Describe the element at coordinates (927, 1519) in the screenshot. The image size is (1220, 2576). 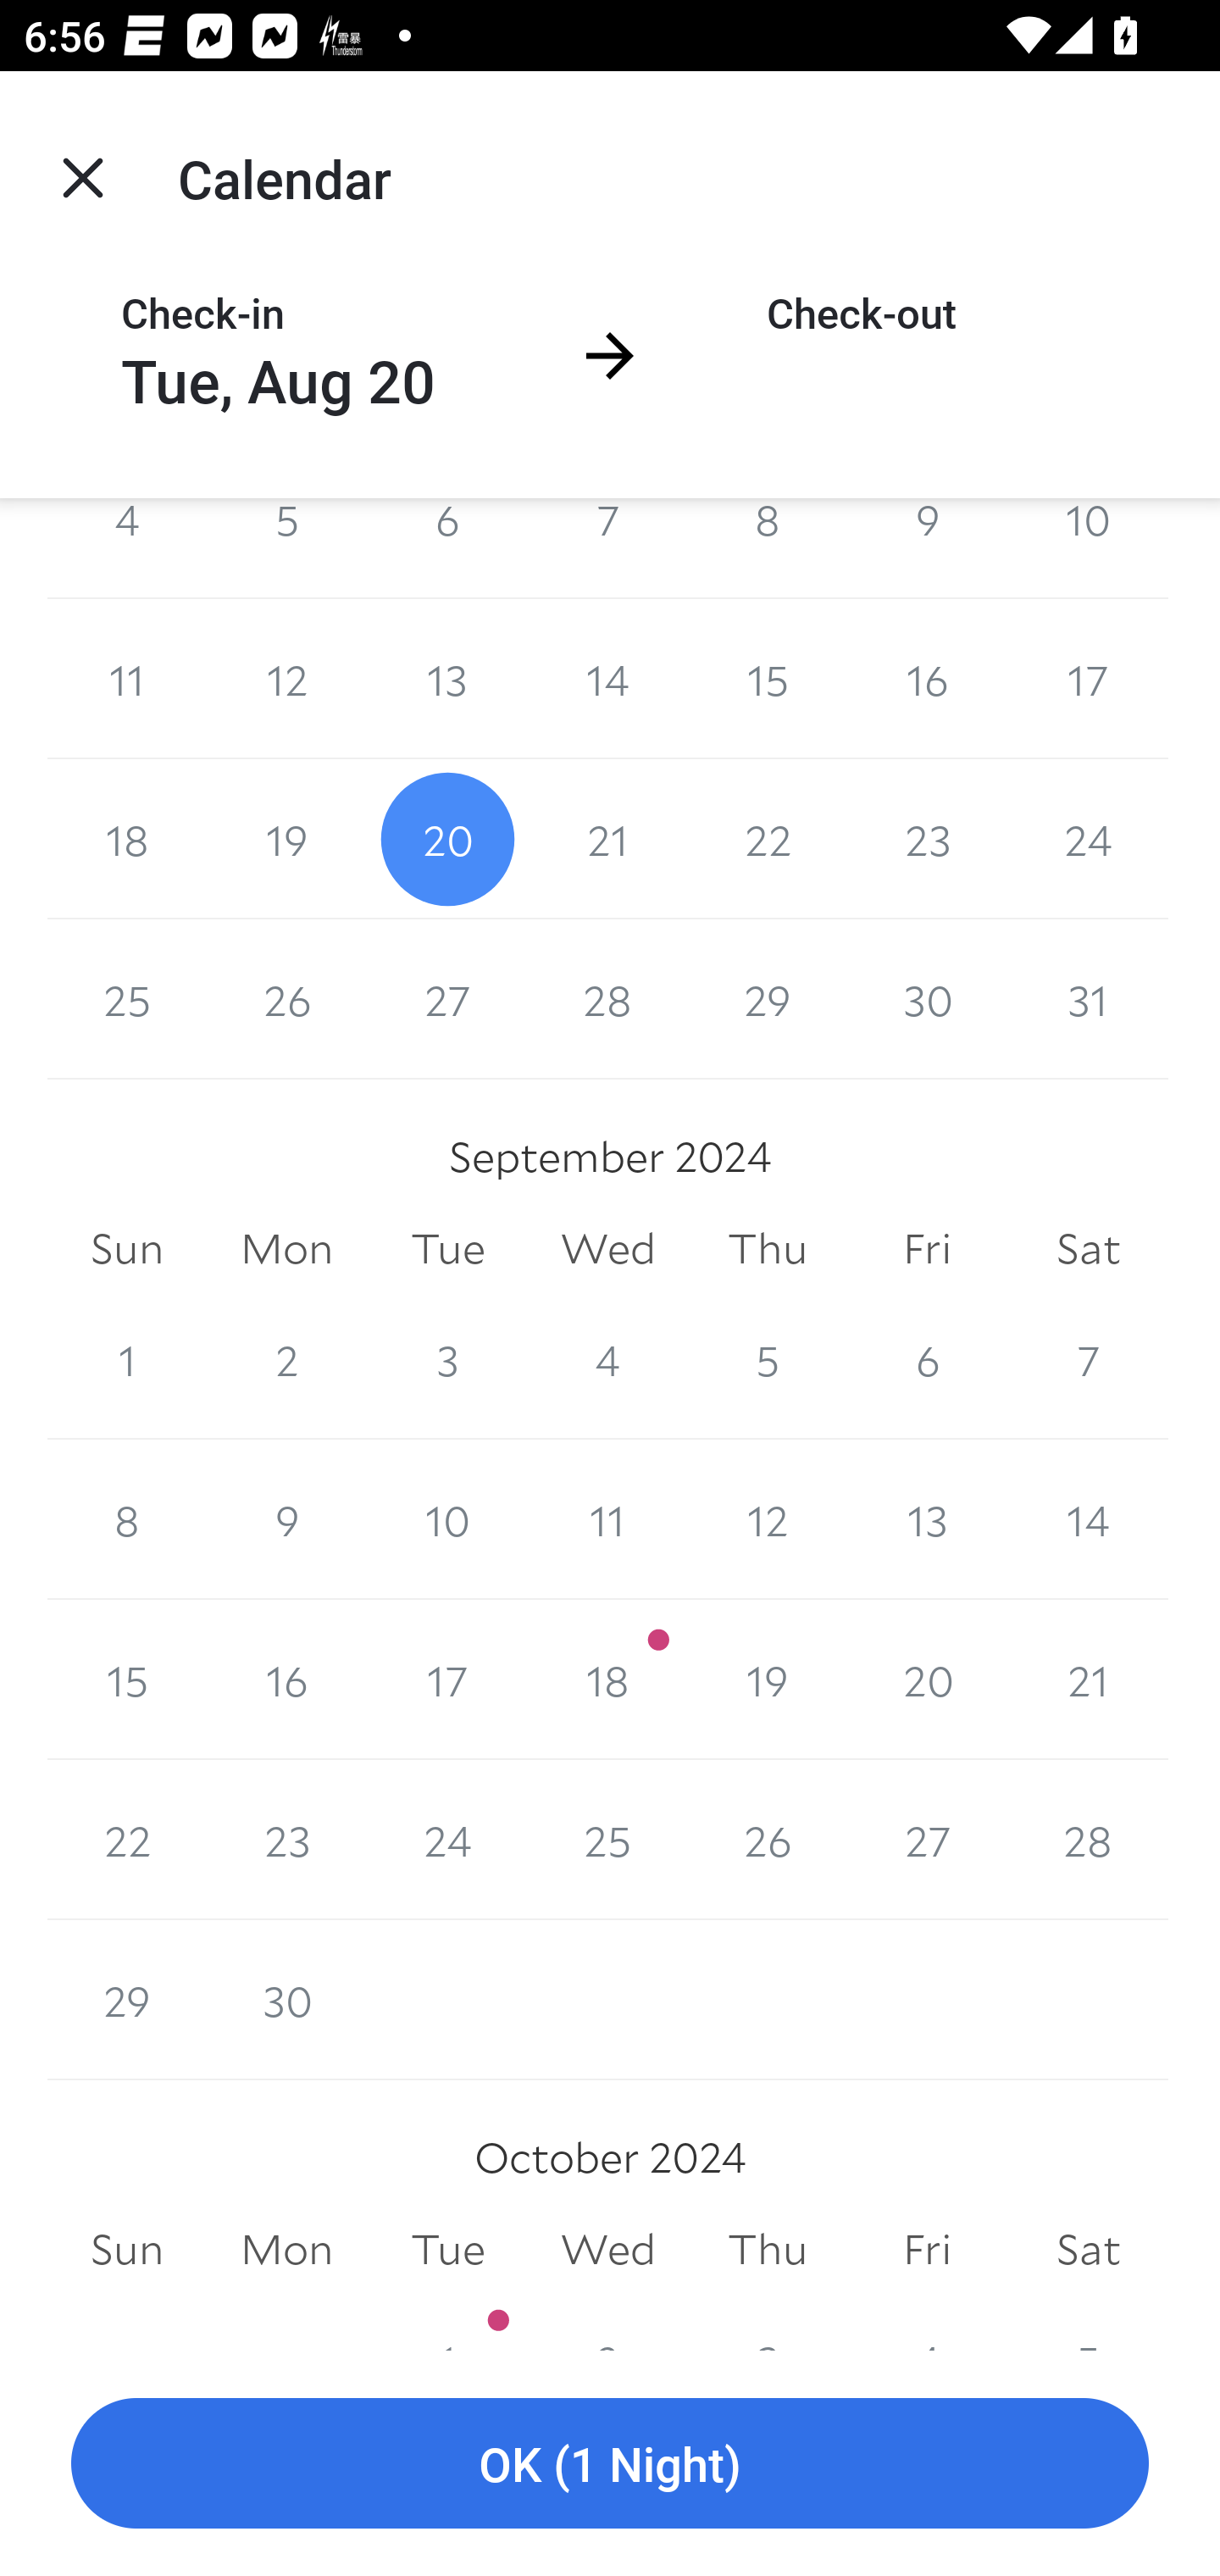
I see `13 13 September 2024` at that location.